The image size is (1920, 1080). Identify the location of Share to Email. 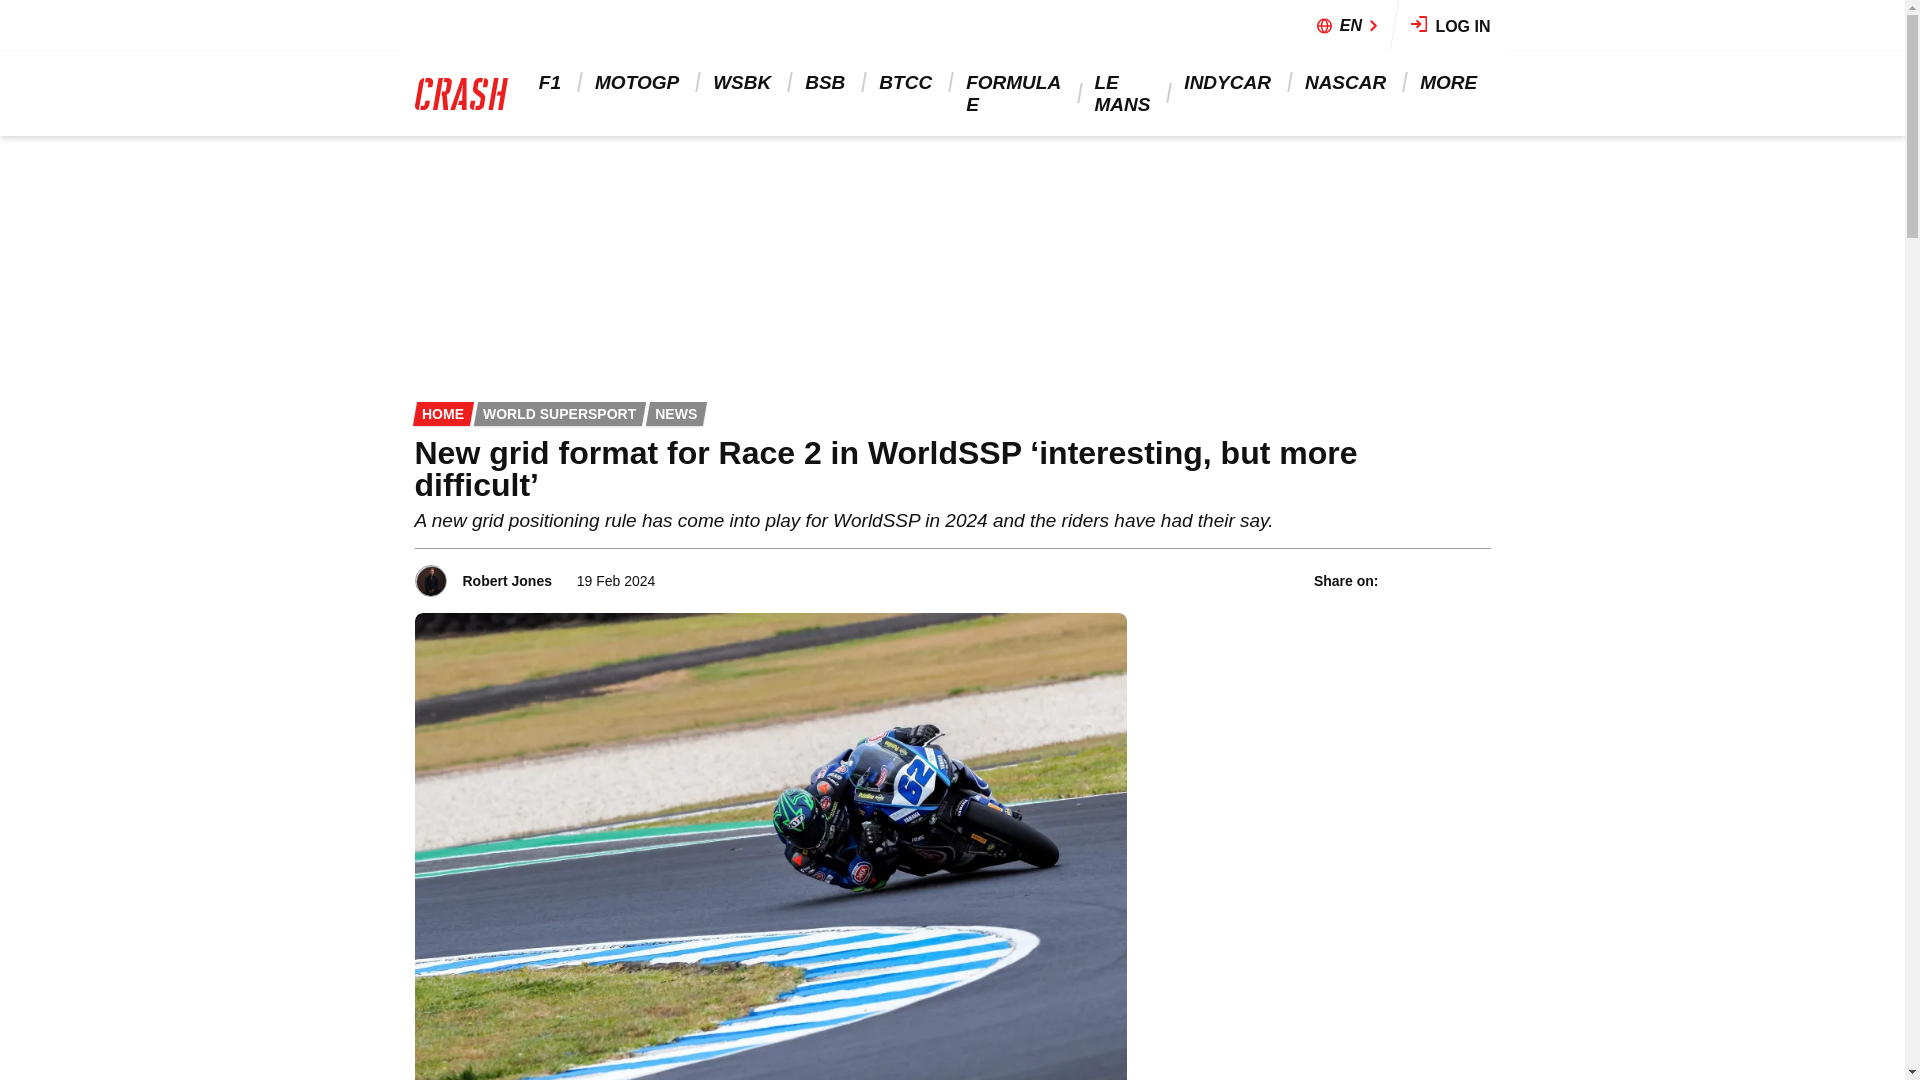
(1477, 580).